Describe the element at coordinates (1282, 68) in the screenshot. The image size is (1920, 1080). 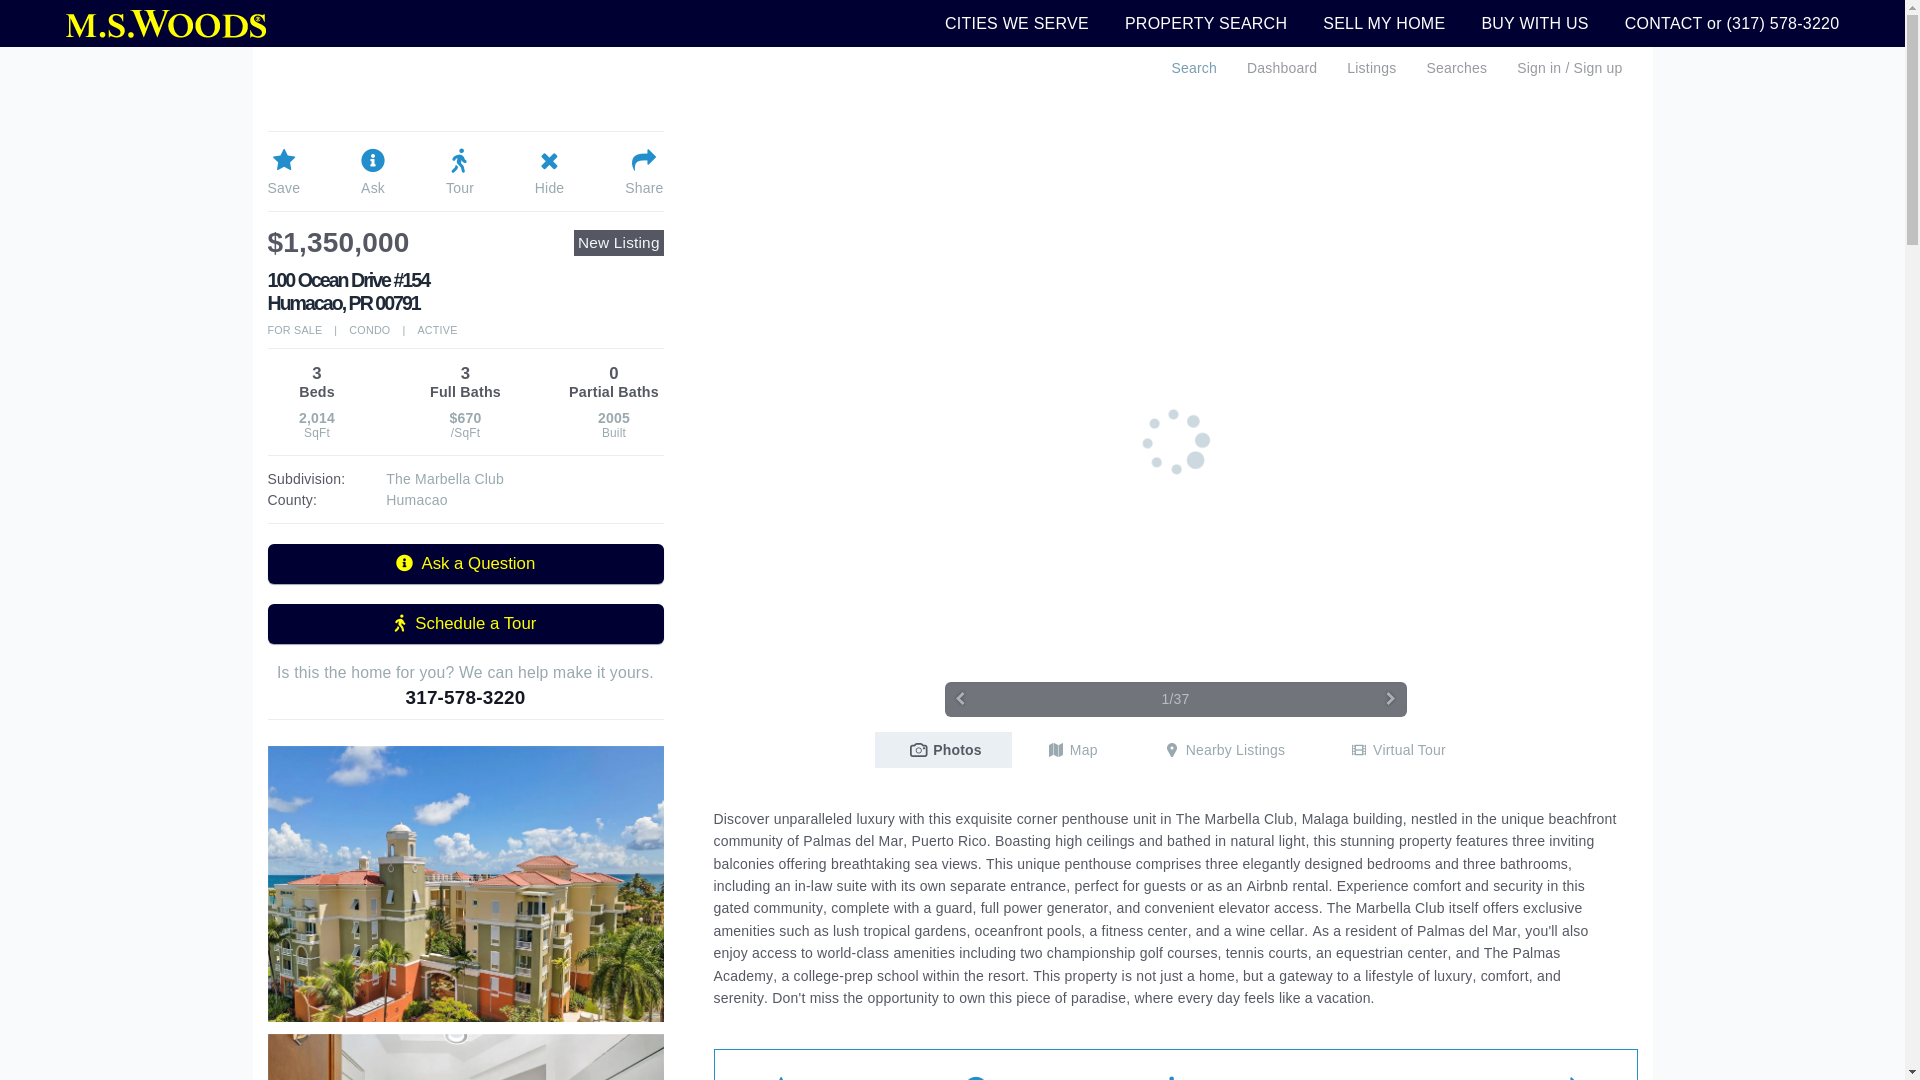
I see `Dashboard` at that location.